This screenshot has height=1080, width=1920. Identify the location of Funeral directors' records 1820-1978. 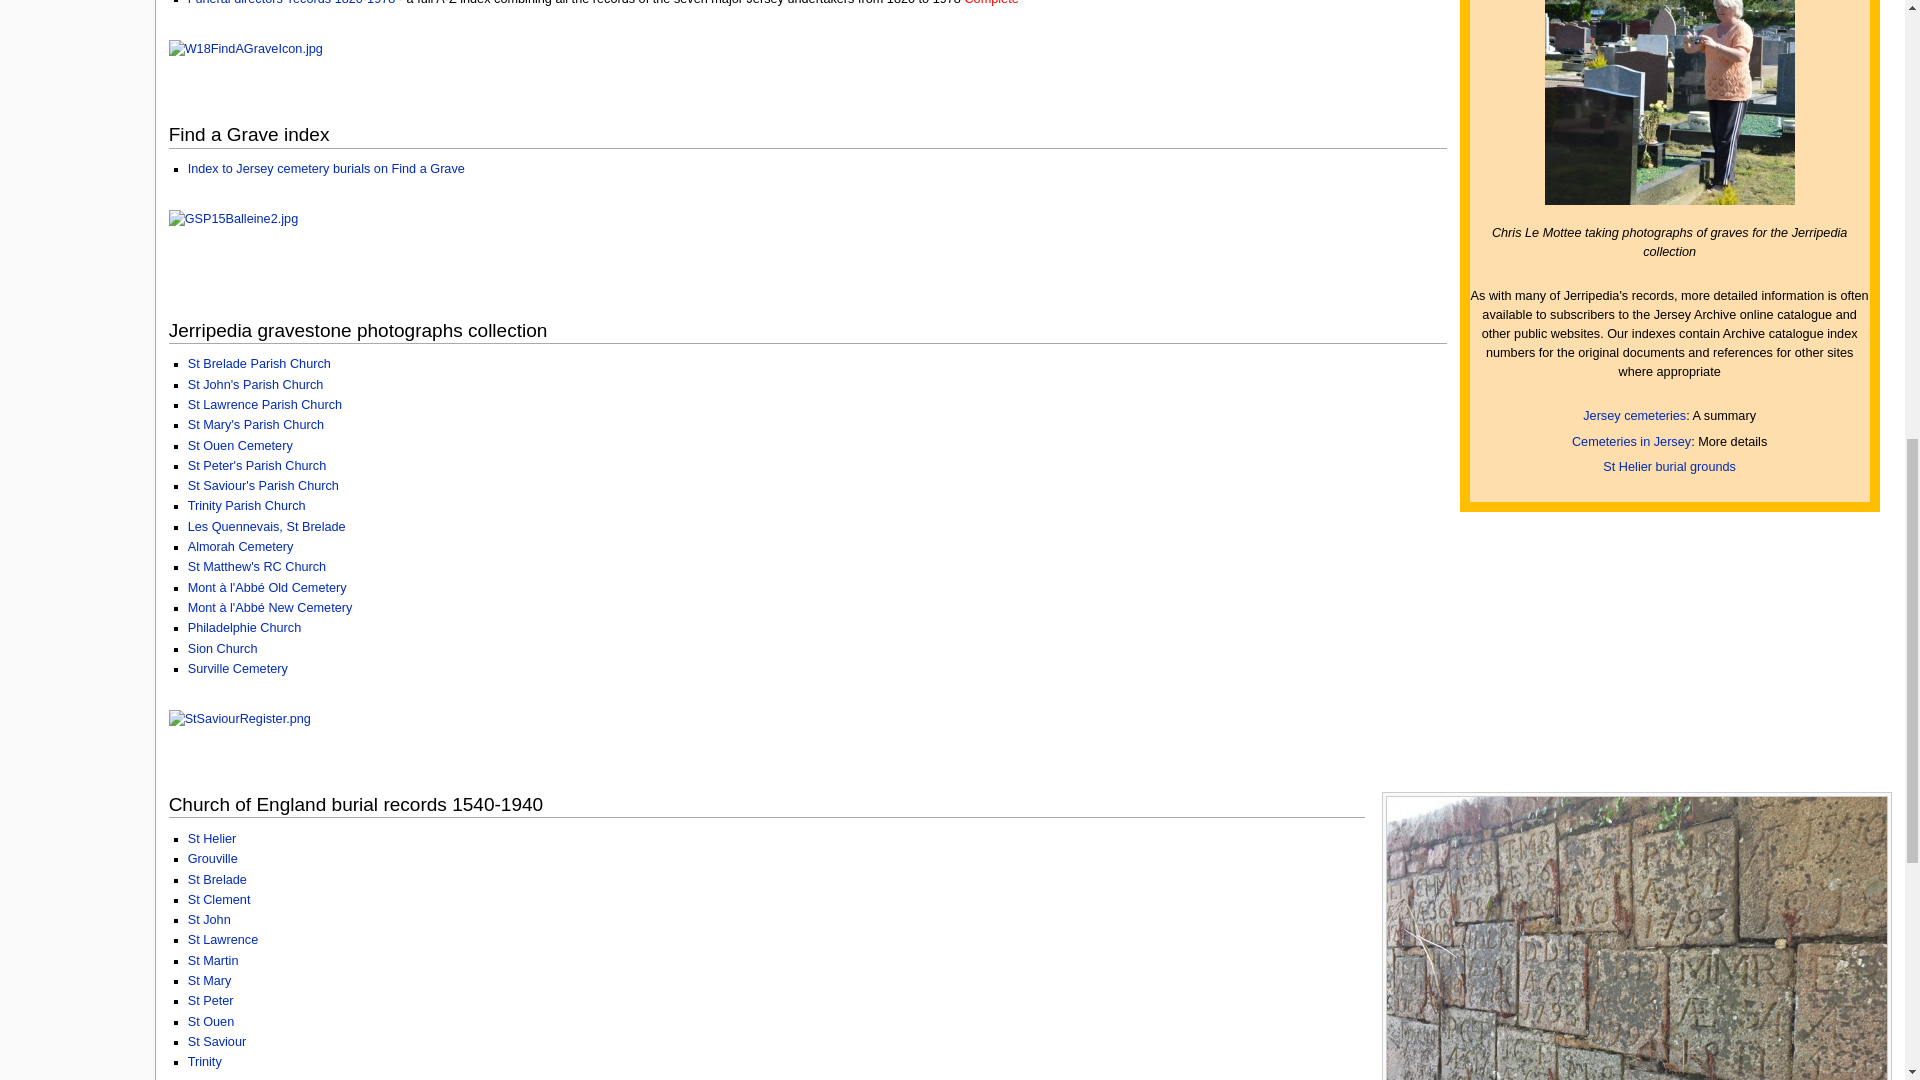
(292, 3).